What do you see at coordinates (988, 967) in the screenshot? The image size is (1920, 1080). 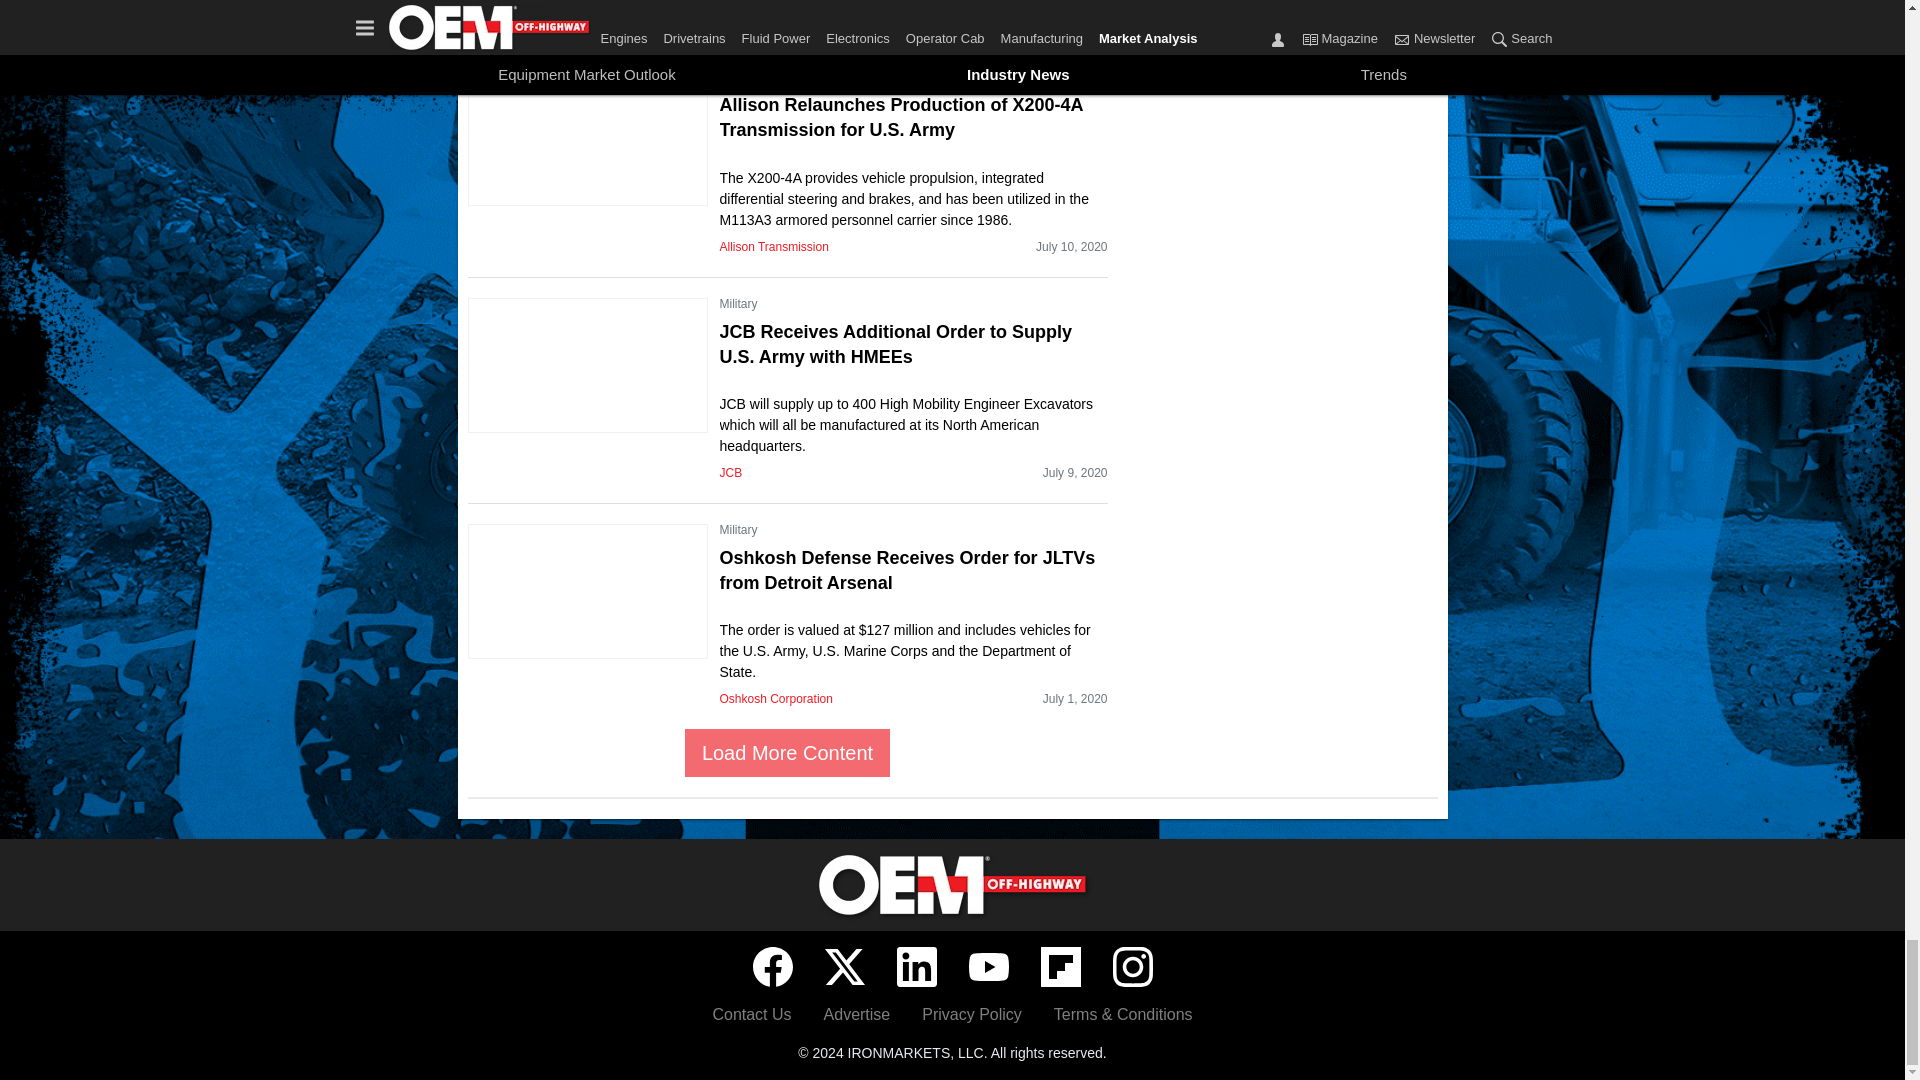 I see `YouTube icon` at bounding box center [988, 967].